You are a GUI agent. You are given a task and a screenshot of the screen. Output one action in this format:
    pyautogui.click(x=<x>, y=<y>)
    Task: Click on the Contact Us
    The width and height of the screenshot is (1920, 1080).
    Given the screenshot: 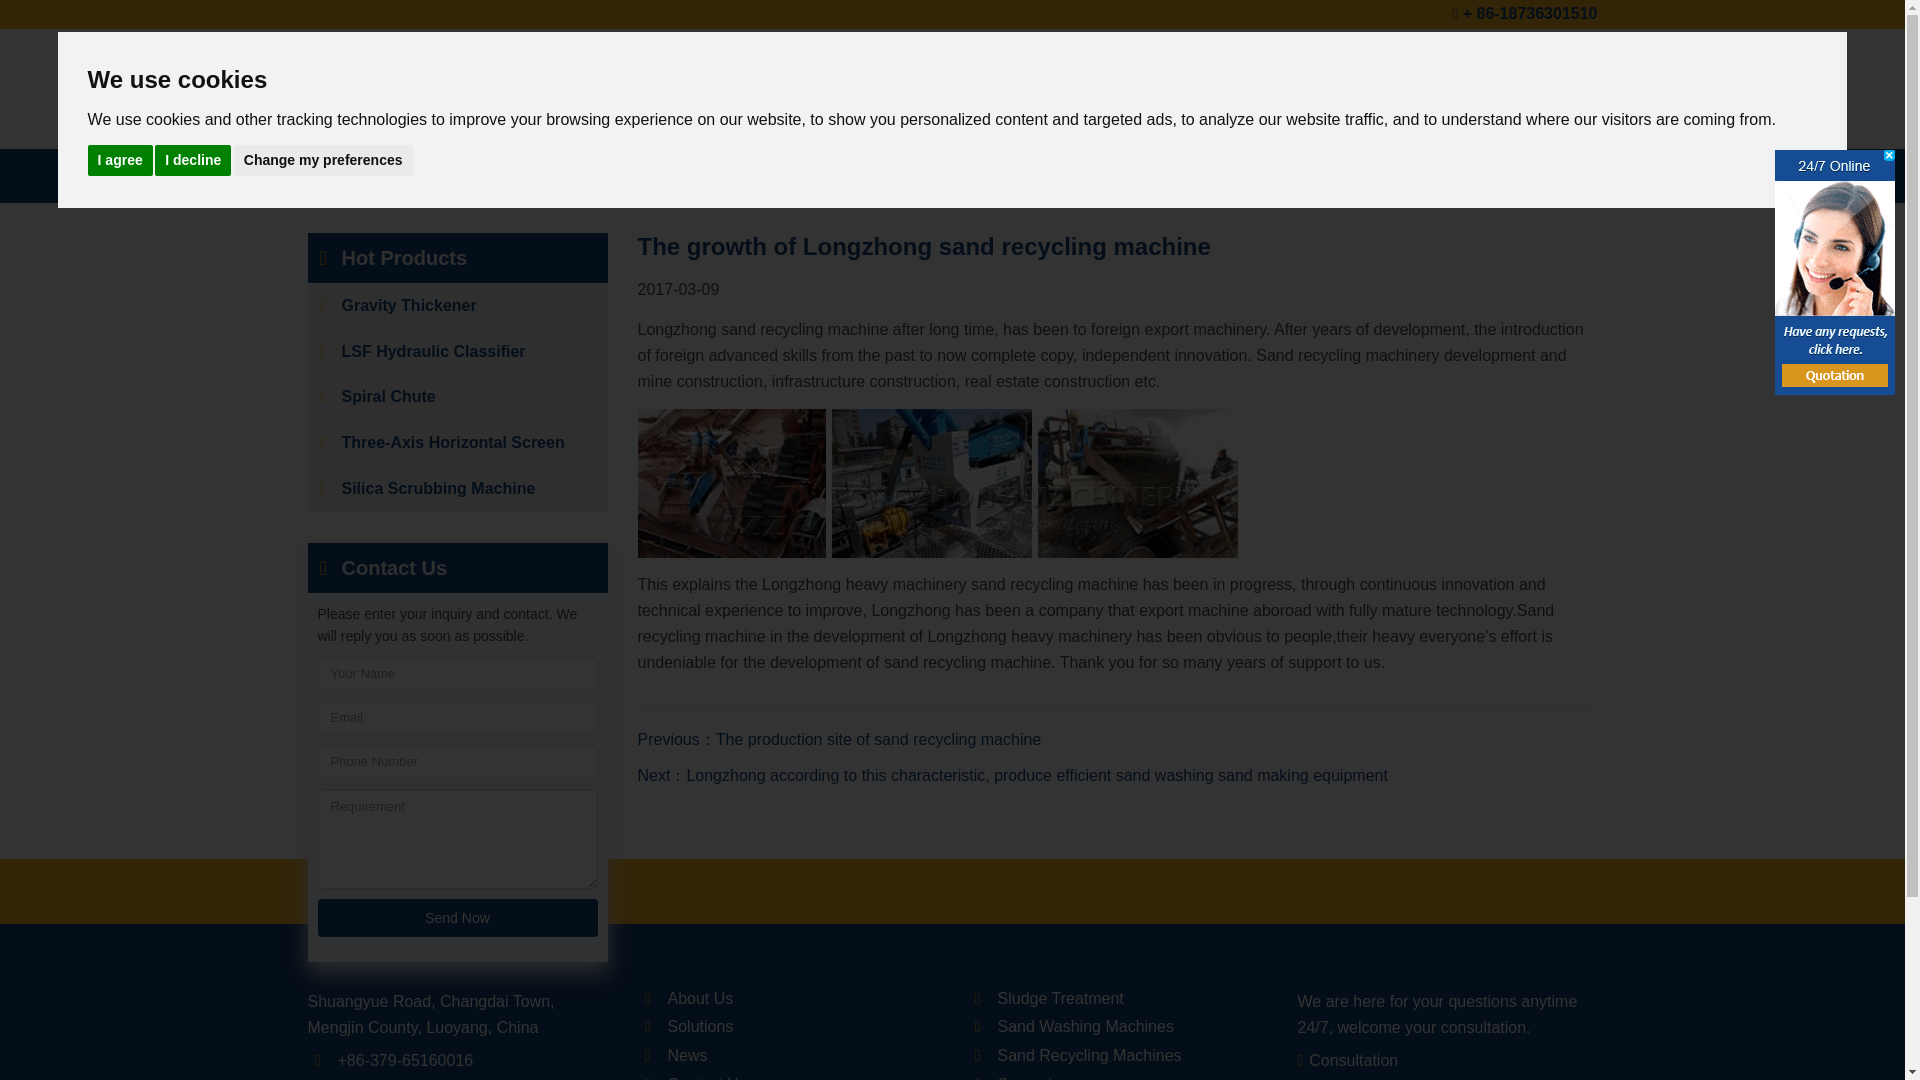 What is the action you would take?
    pyautogui.click(x=458, y=568)
    